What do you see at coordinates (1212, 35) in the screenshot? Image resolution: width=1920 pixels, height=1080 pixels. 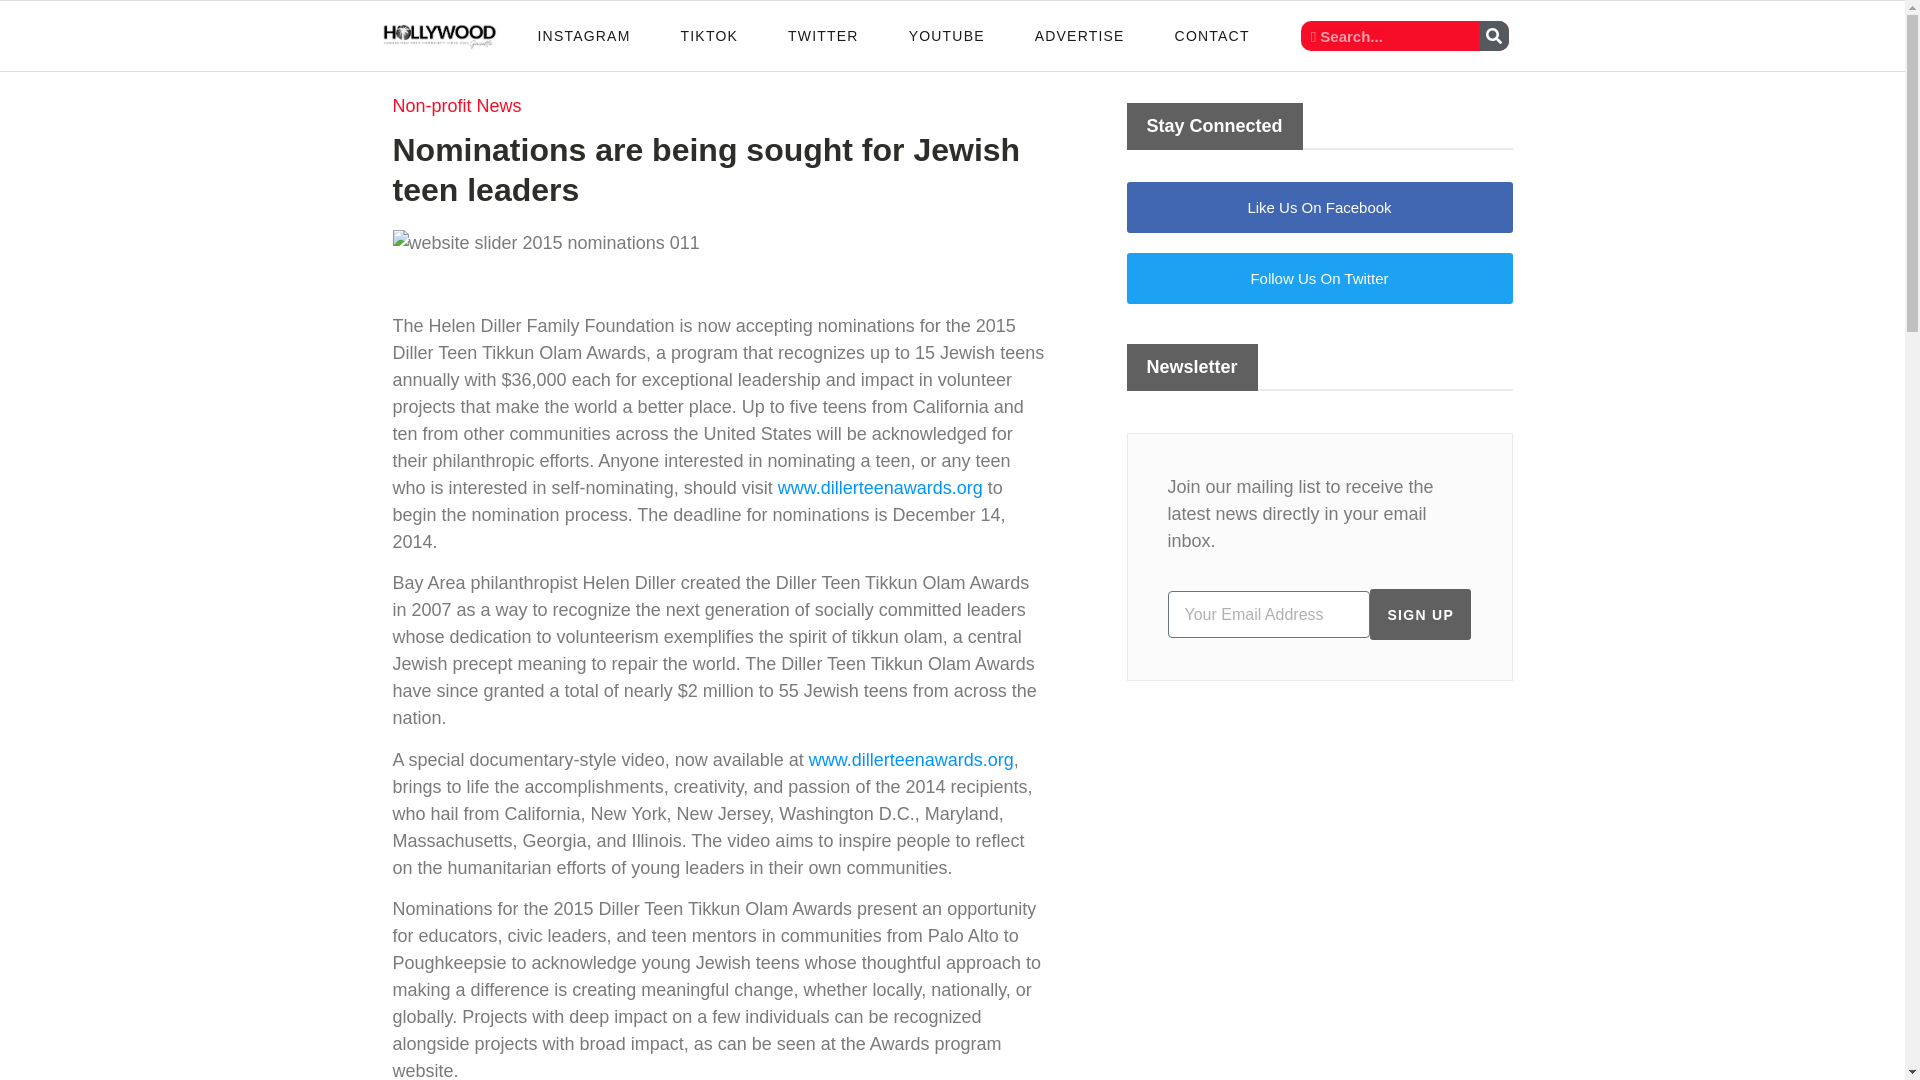 I see `CONTACT` at bounding box center [1212, 35].